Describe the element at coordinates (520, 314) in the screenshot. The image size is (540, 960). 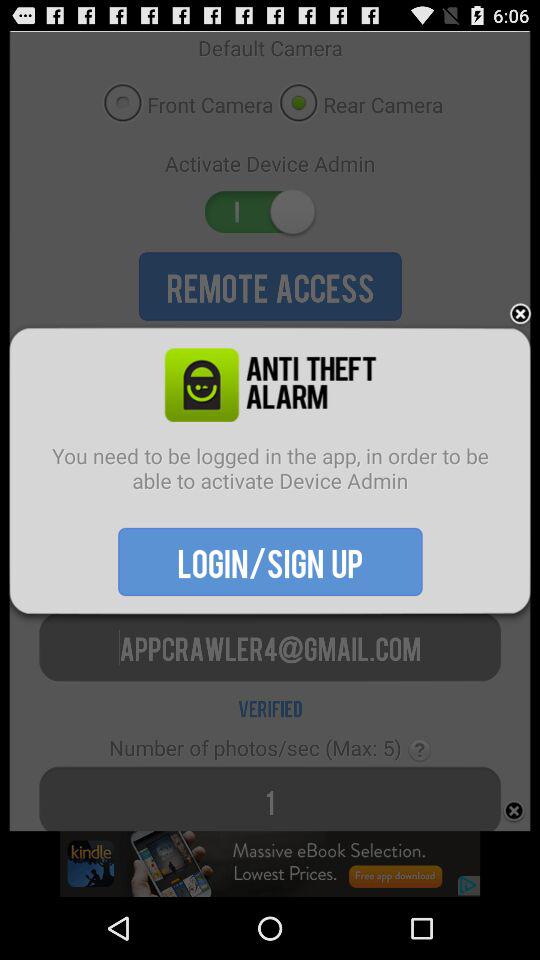
I see `close this window` at that location.